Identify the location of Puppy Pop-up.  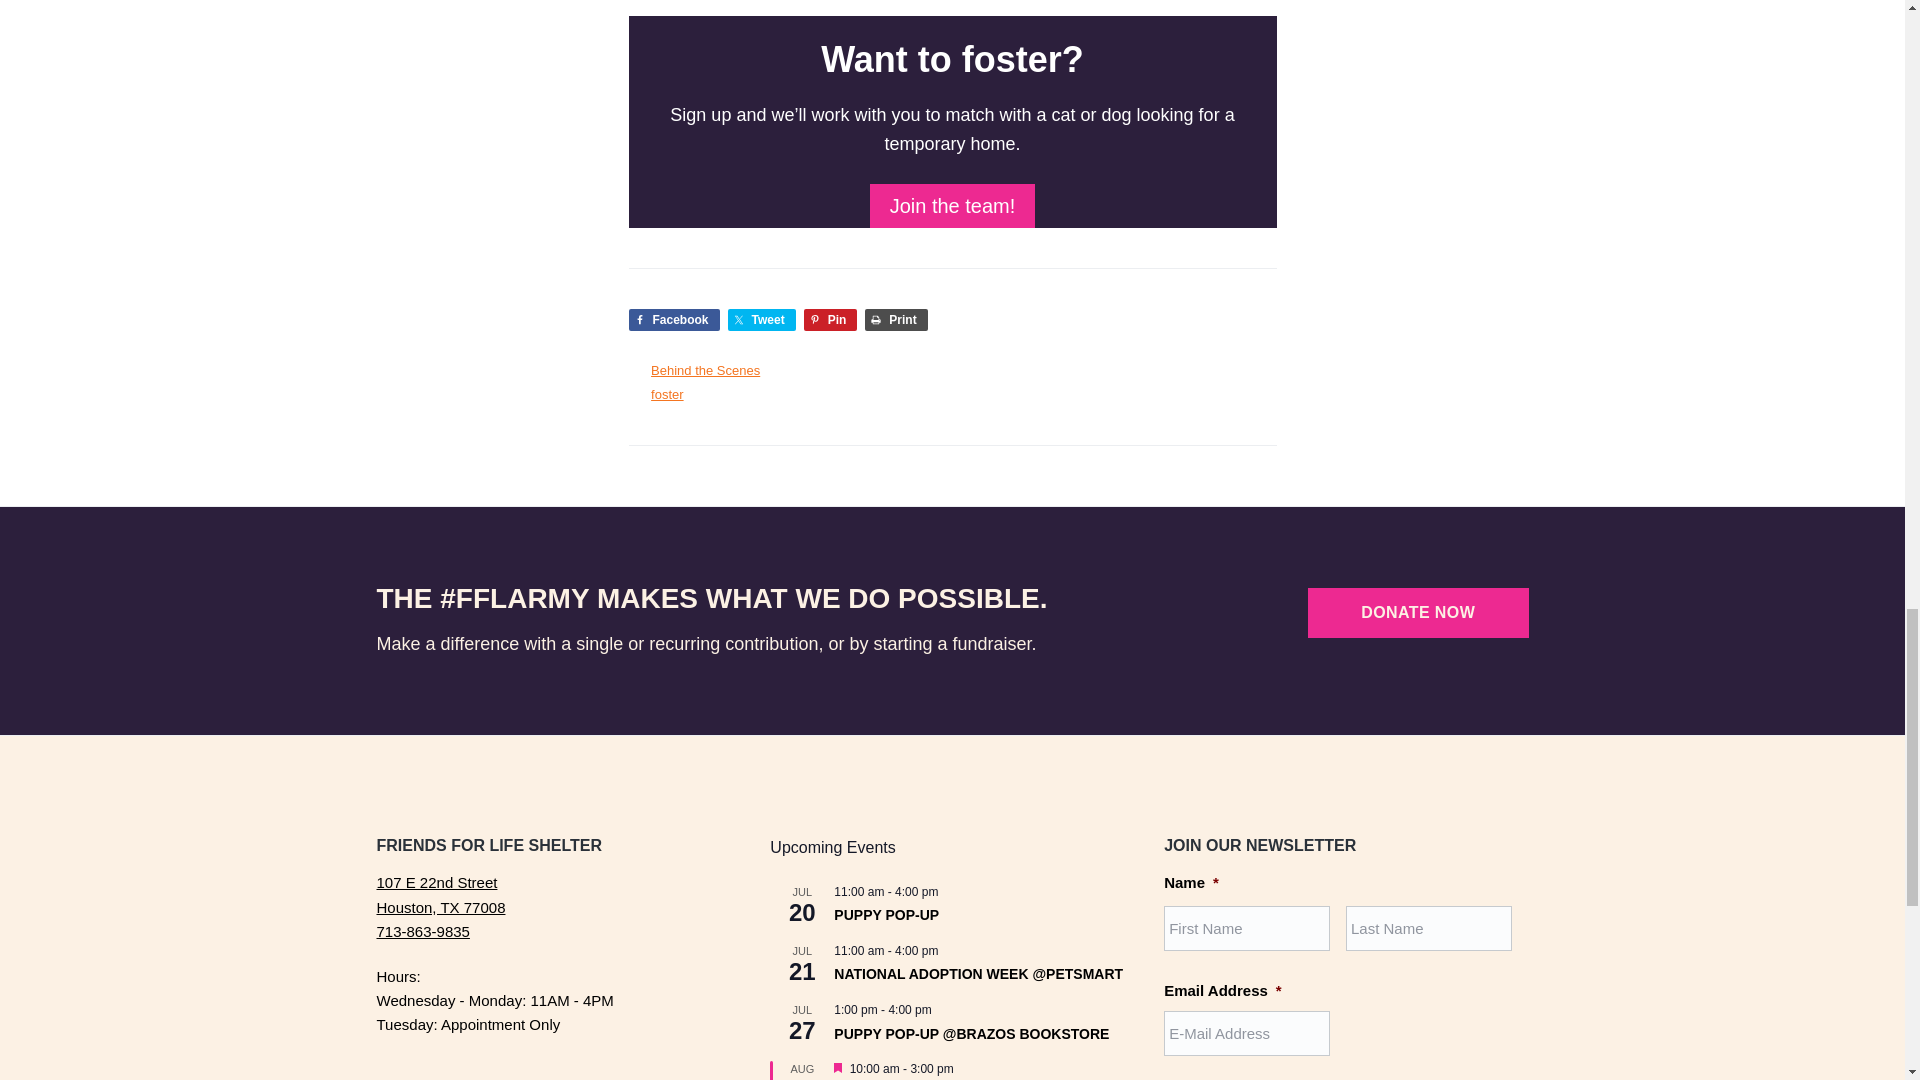
(886, 916).